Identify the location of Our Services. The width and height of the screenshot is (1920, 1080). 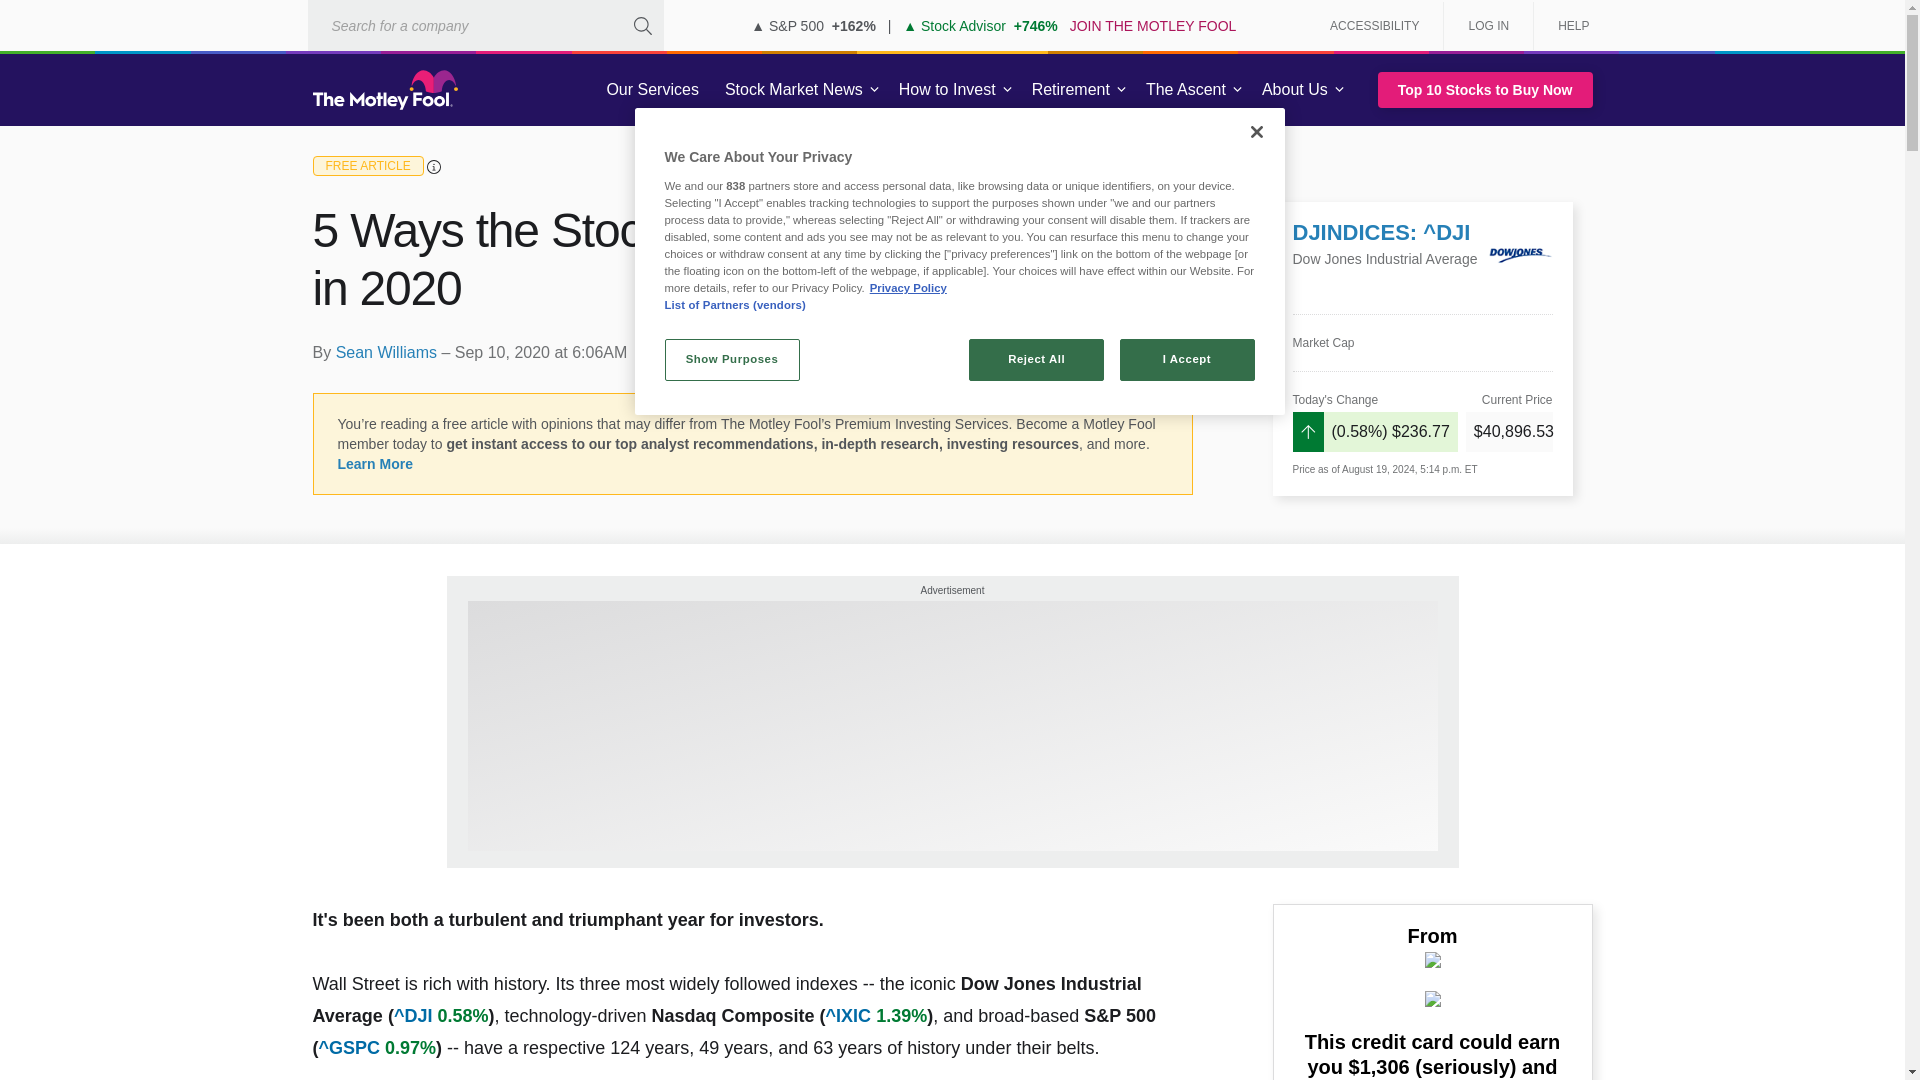
(652, 90).